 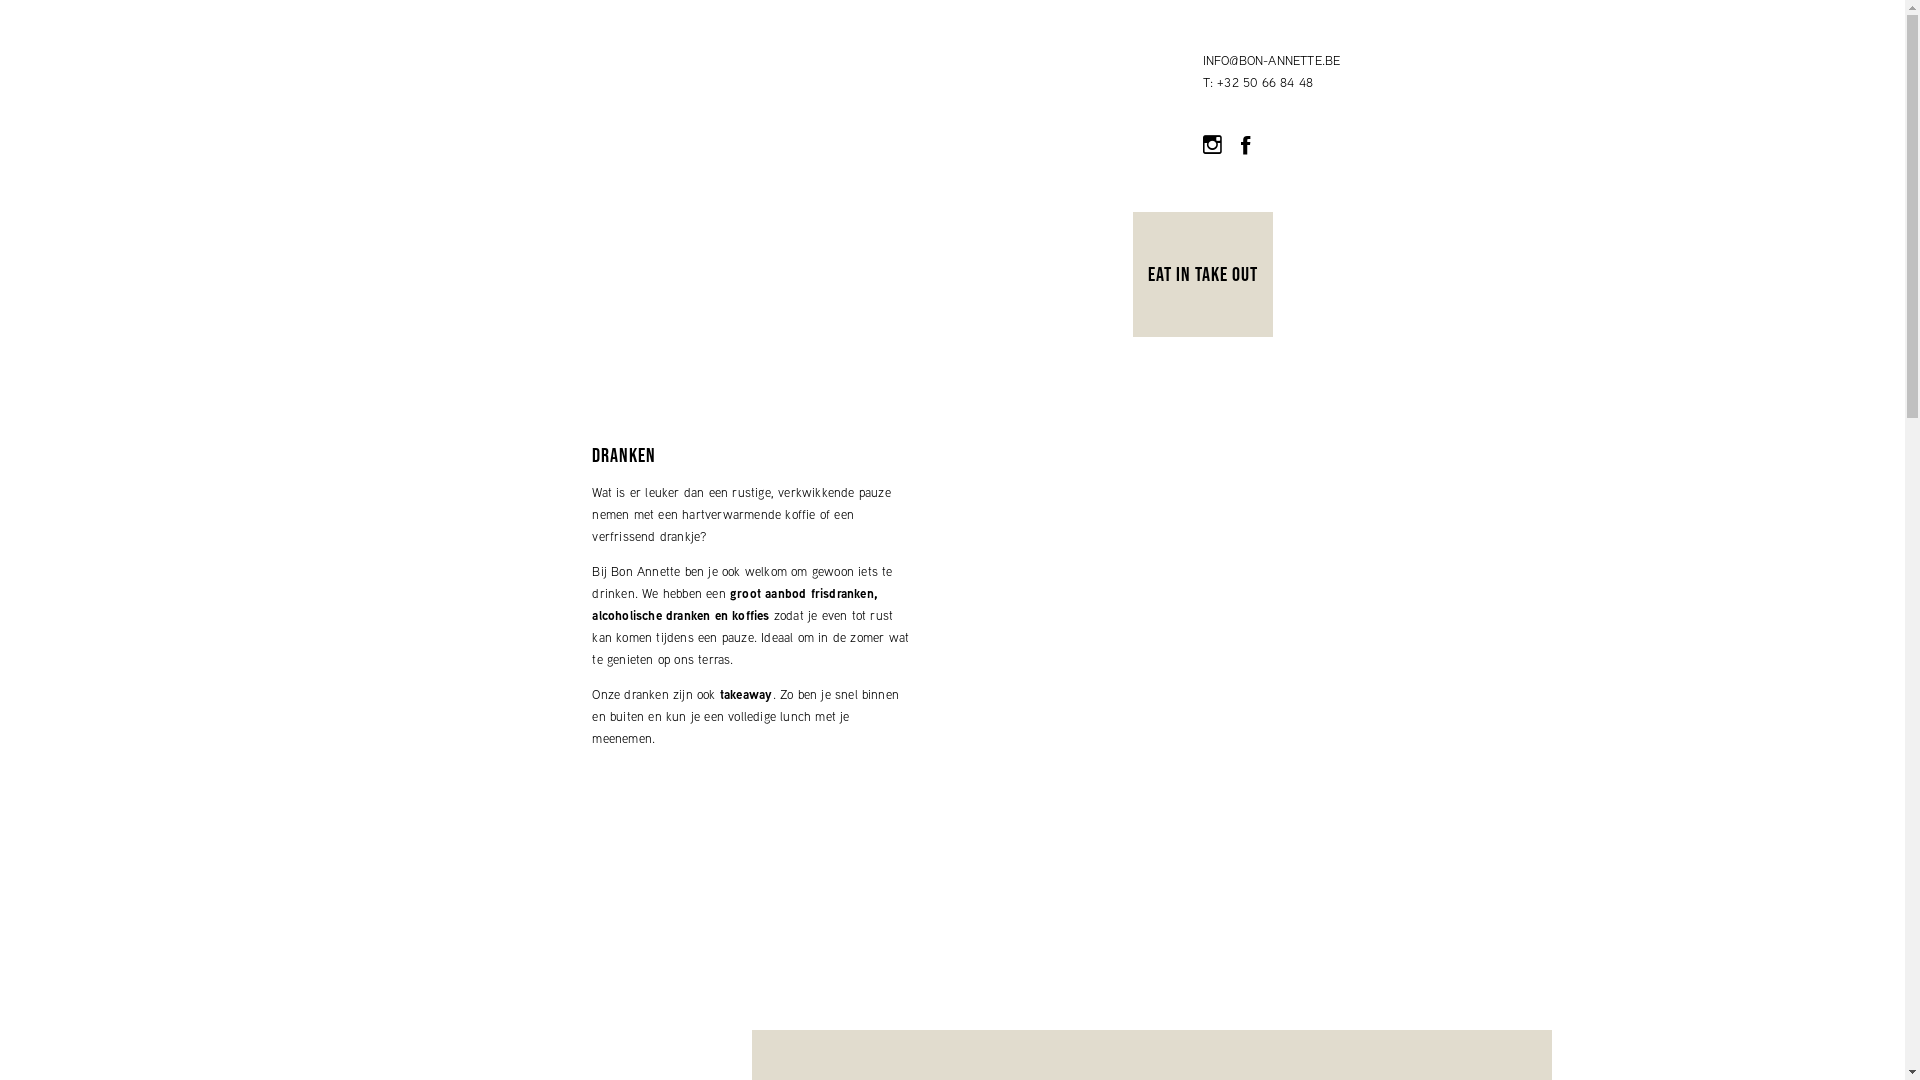 I want to click on WARME GERECHTEN, so click(x=567, y=168).